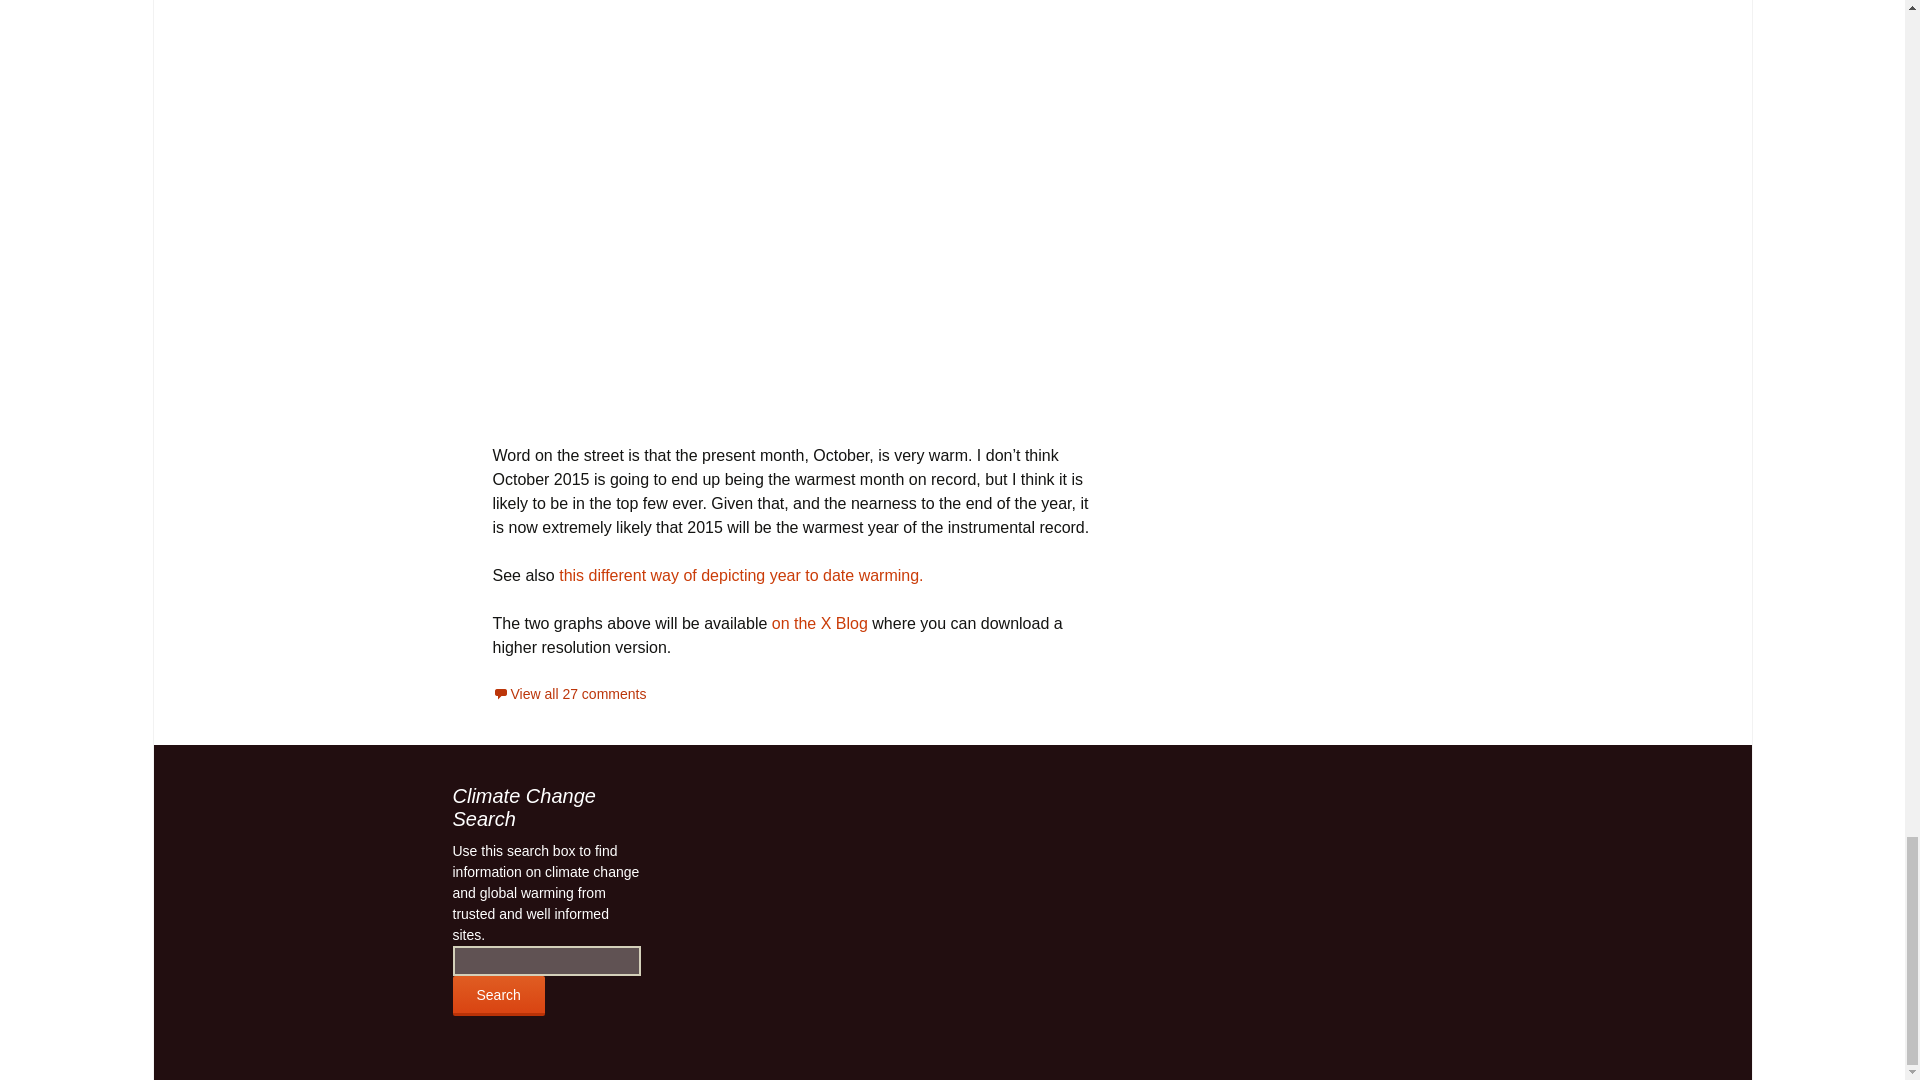  I want to click on on the X Blog, so click(822, 622).